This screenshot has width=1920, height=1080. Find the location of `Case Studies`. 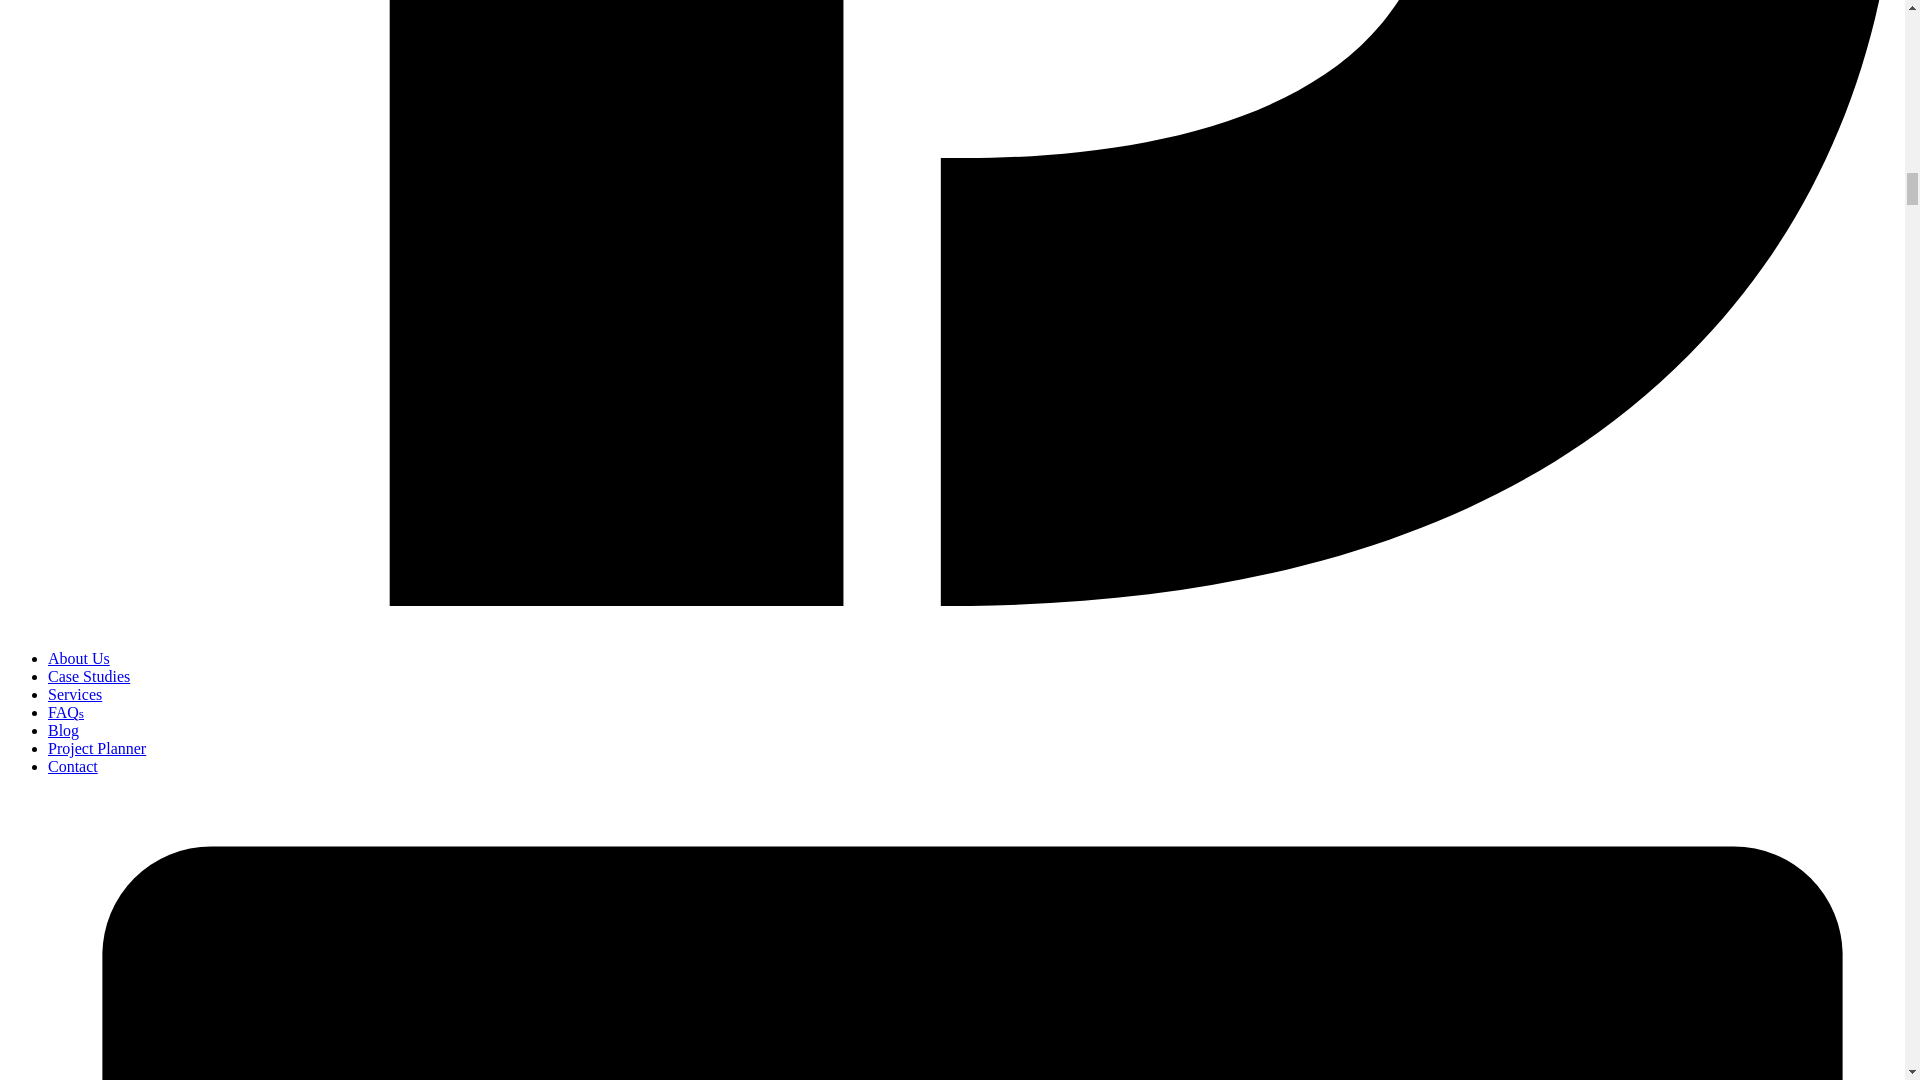

Case Studies is located at coordinates (89, 676).